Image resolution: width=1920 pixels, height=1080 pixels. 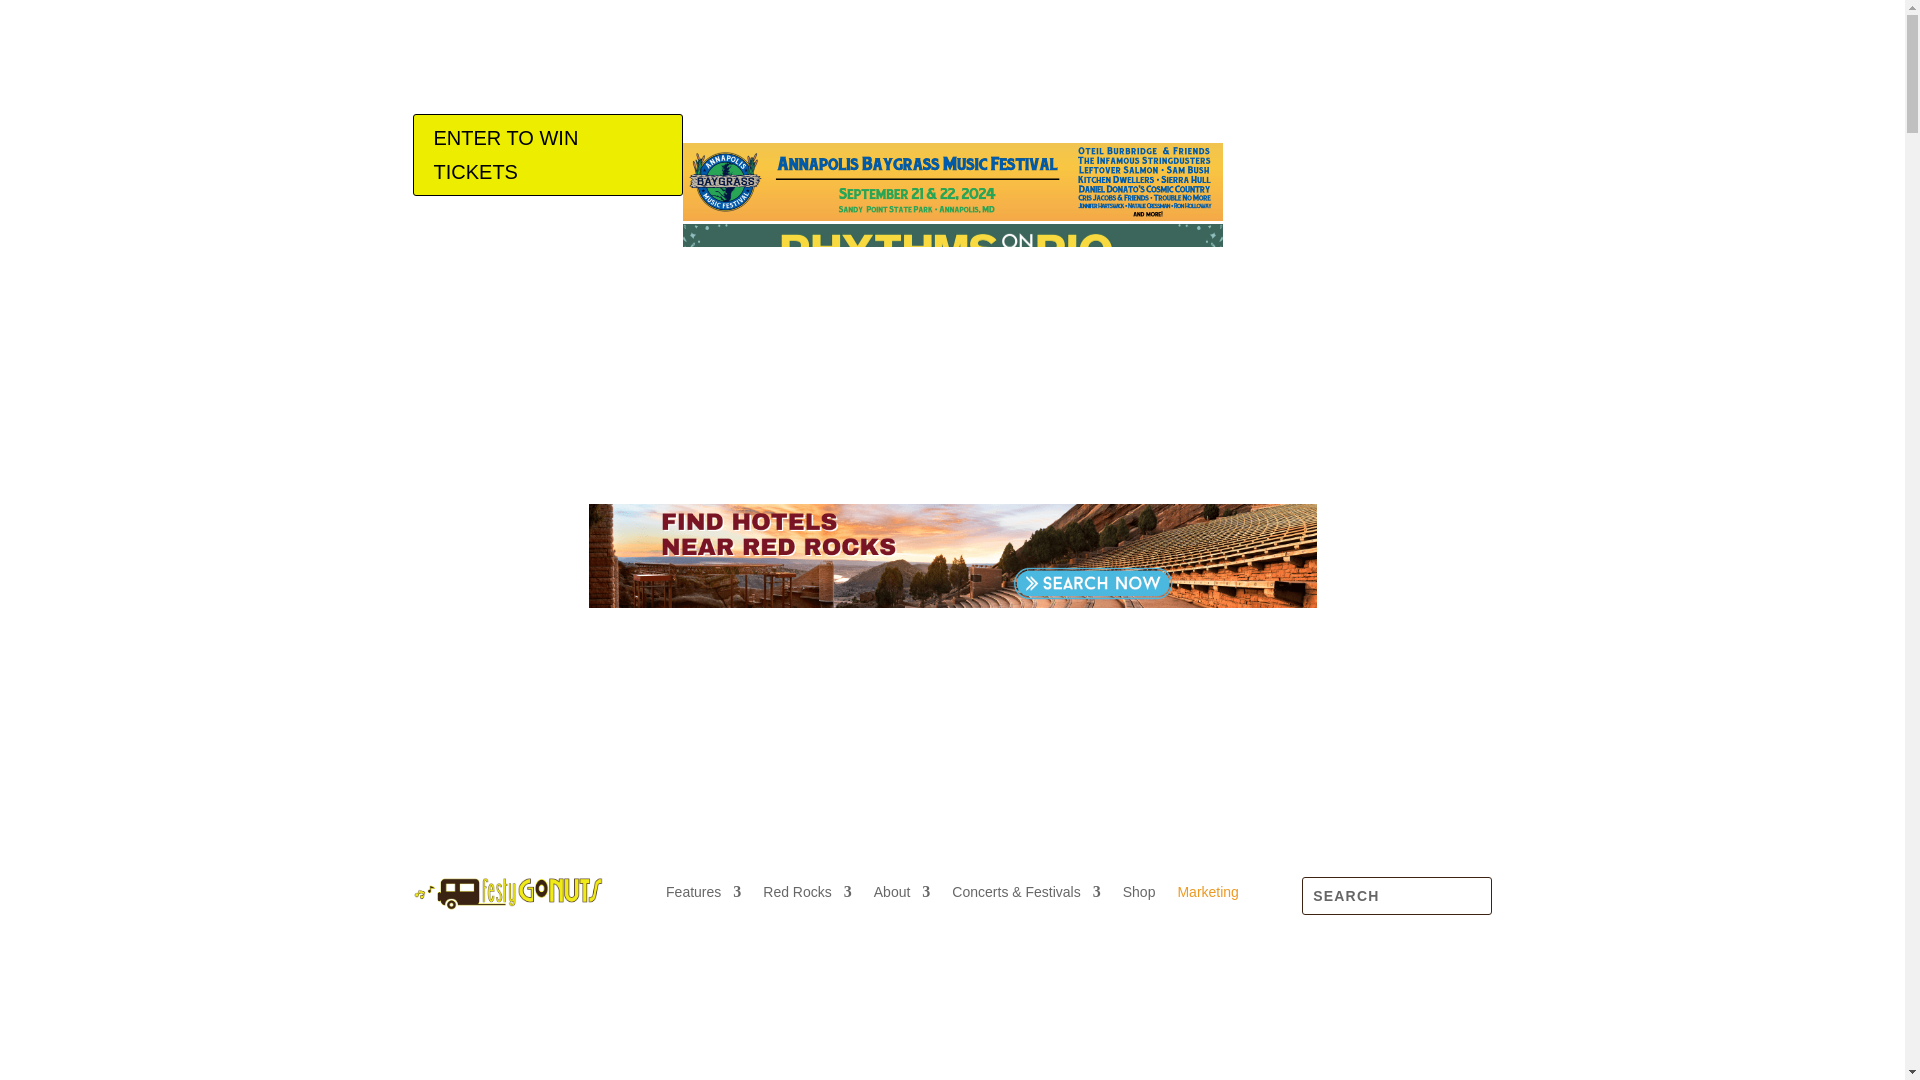 What do you see at coordinates (1356, 625) in the screenshot?
I see `Follow on Facebook` at bounding box center [1356, 625].